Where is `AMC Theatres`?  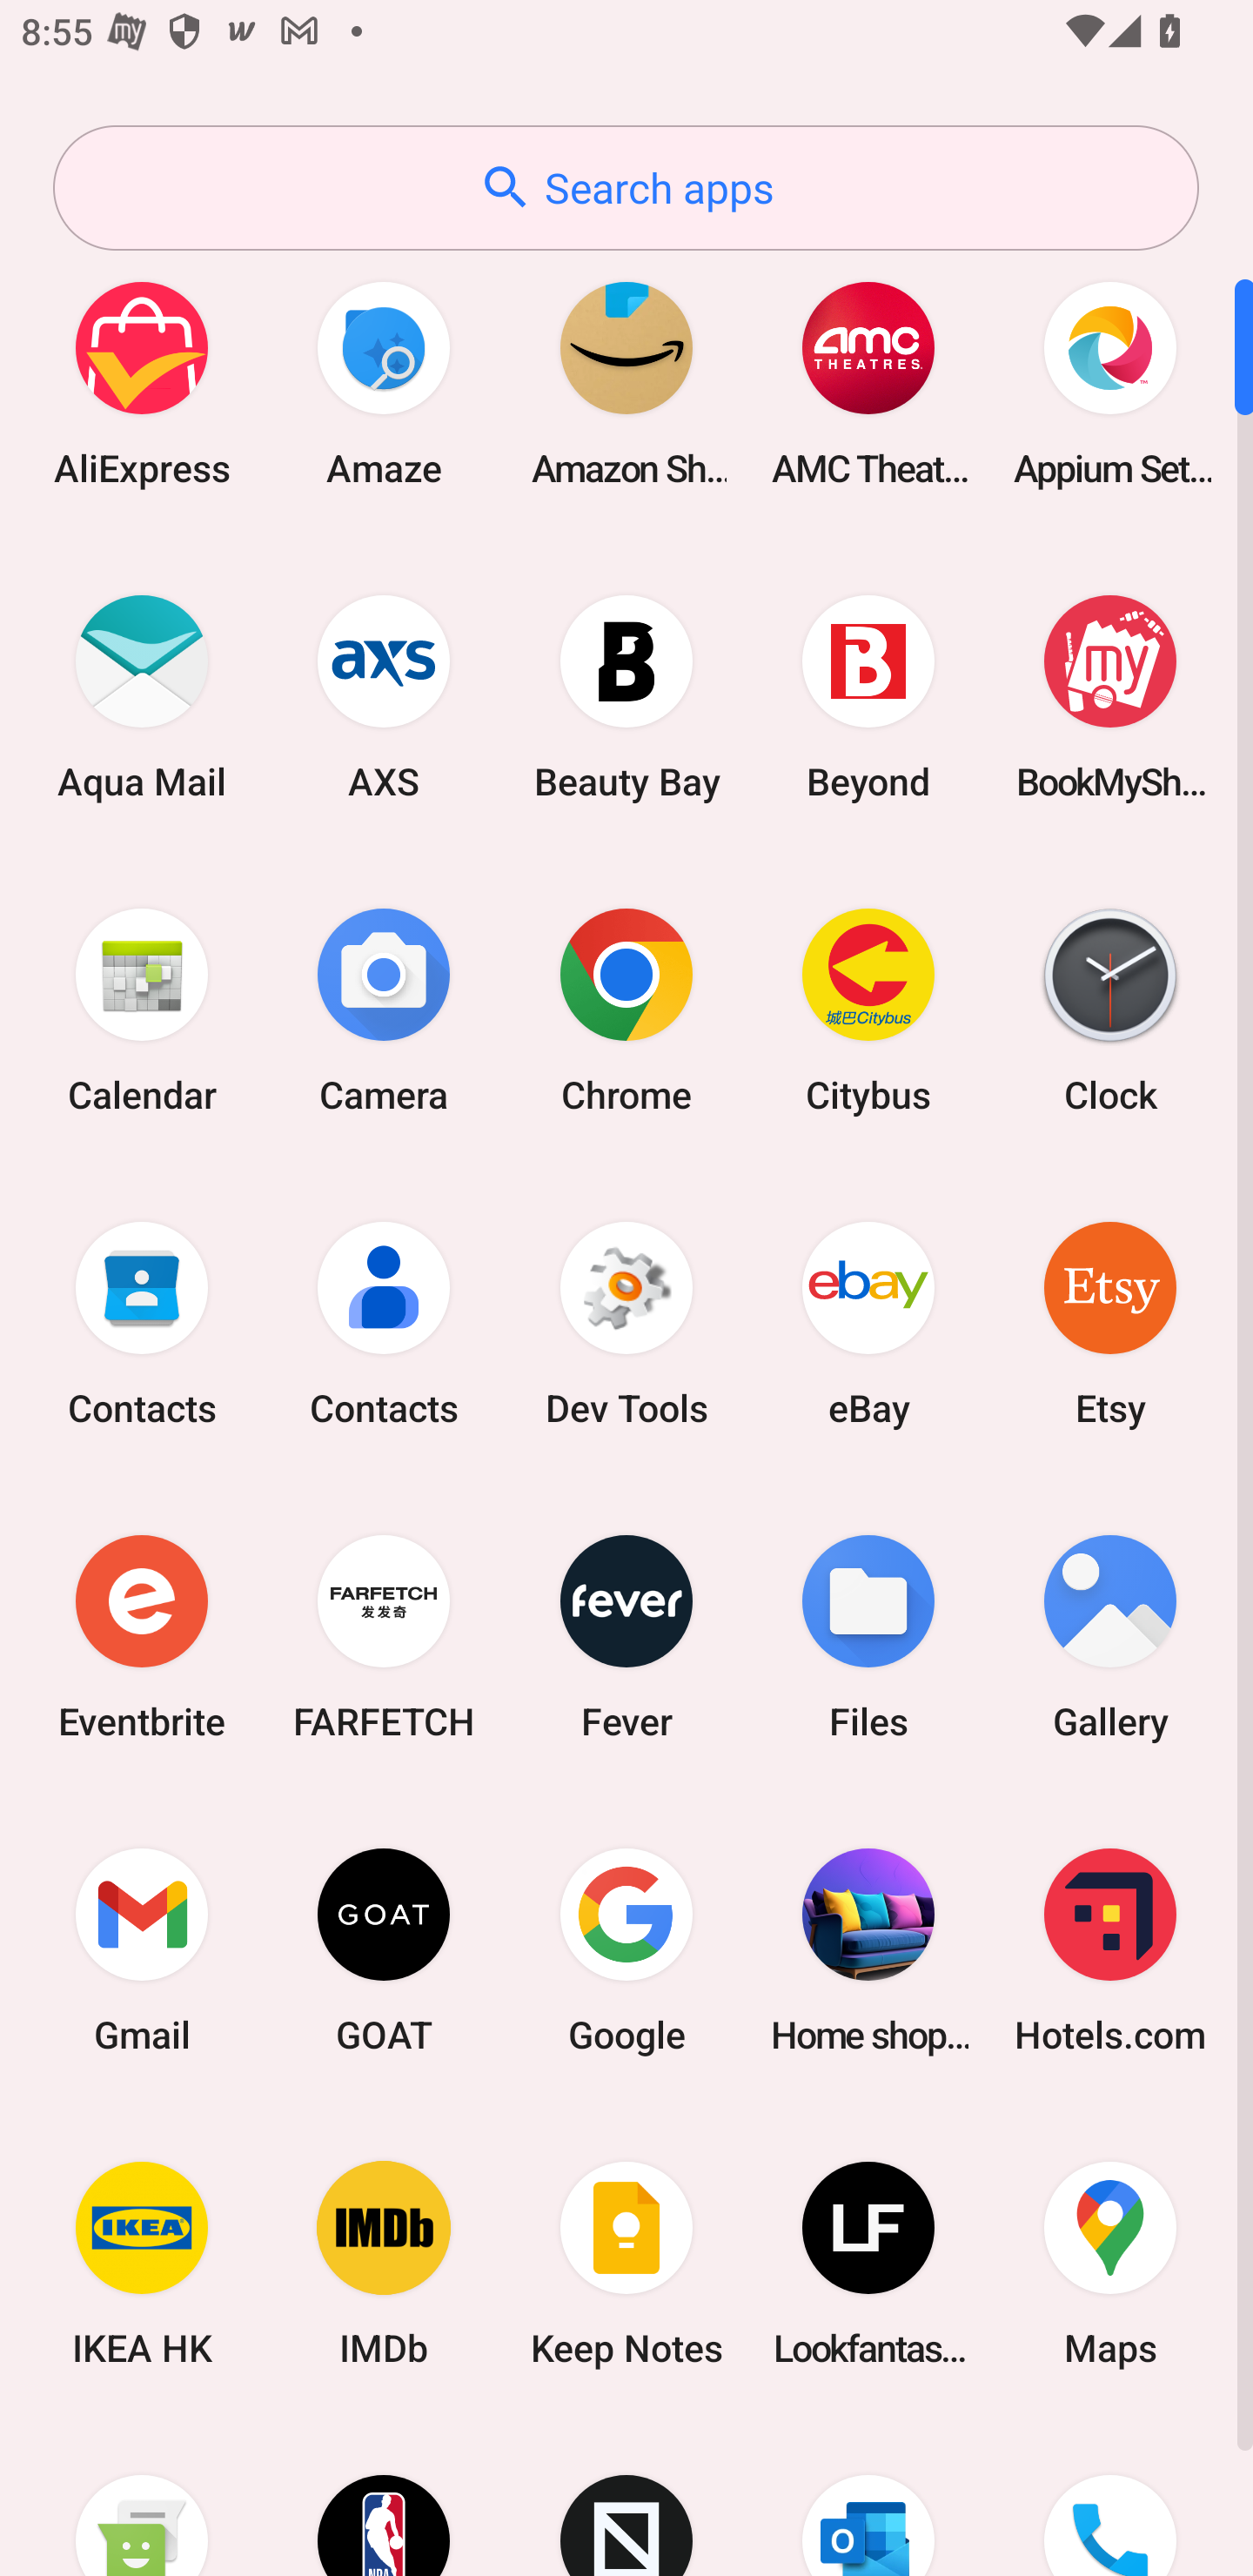 AMC Theatres is located at coordinates (868, 383).